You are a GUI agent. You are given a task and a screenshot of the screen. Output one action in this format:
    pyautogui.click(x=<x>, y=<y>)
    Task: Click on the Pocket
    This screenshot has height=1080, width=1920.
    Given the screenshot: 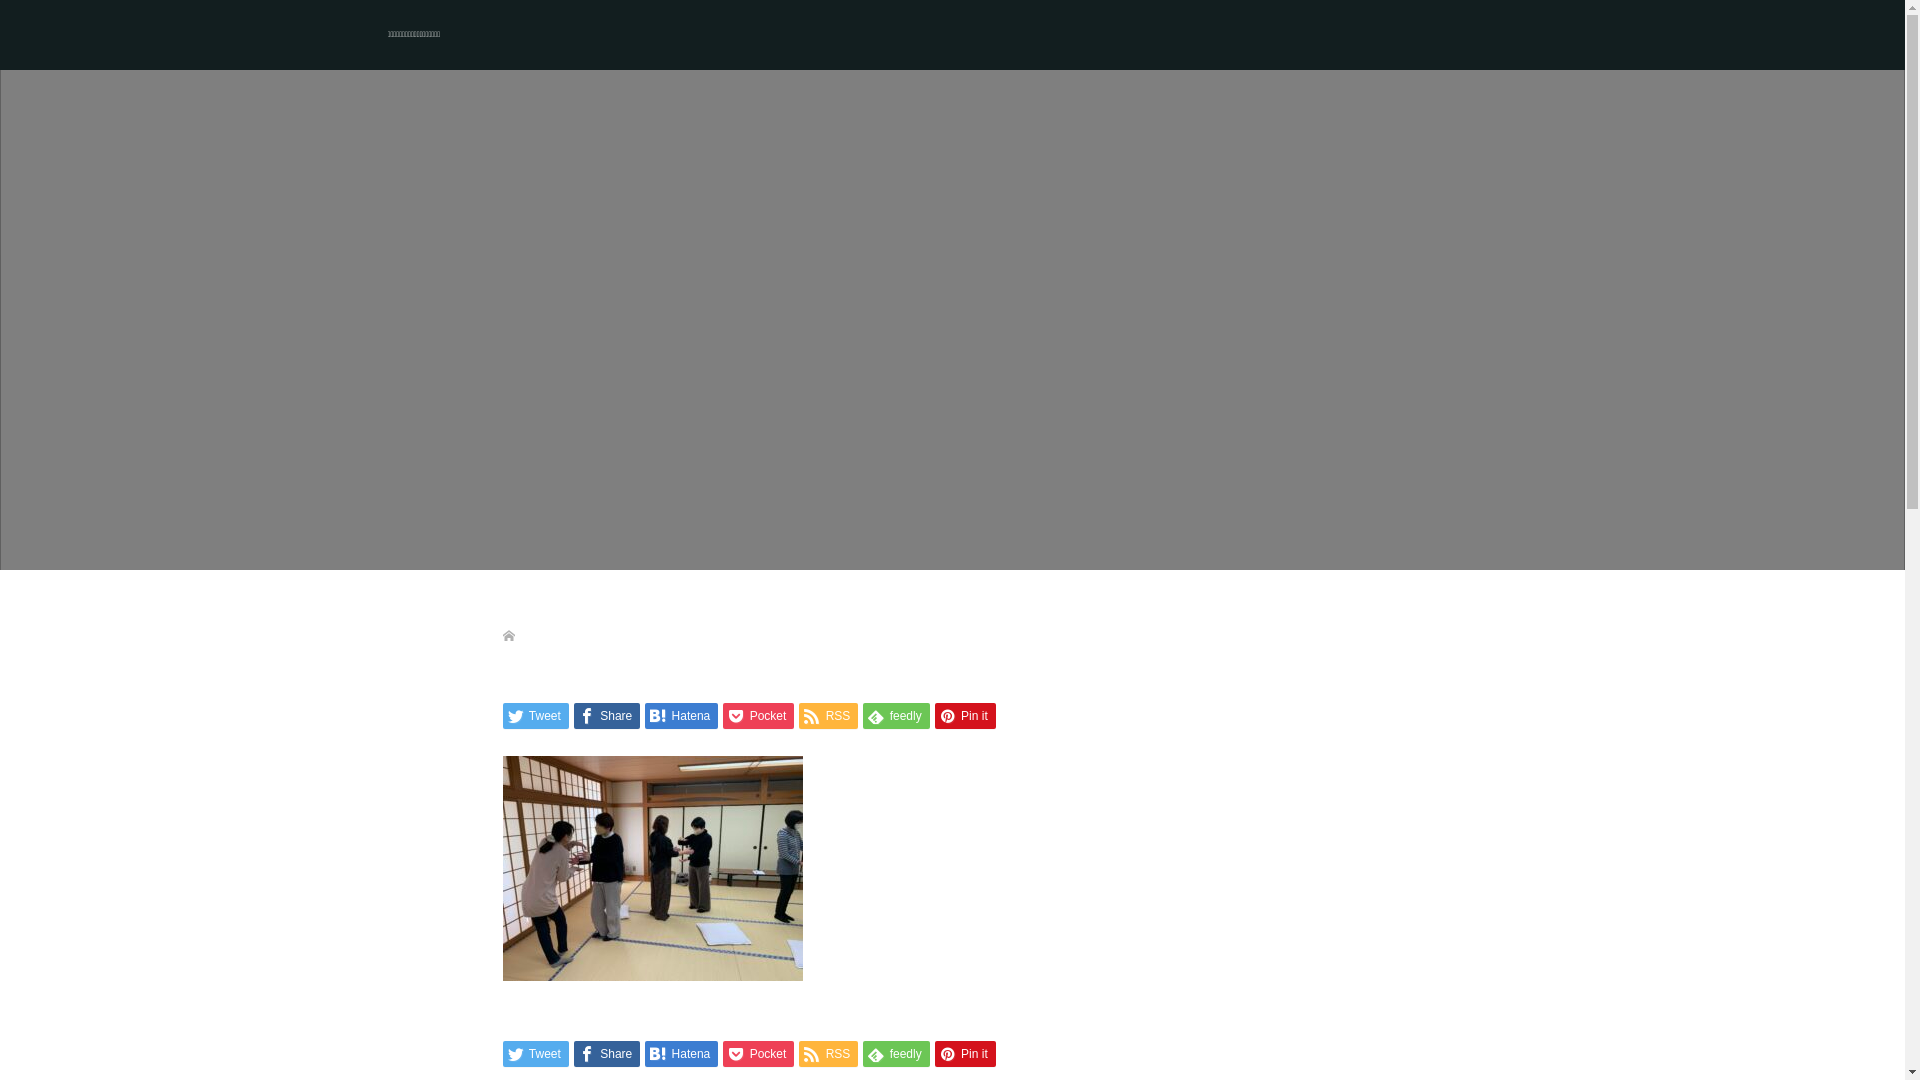 What is the action you would take?
    pyautogui.click(x=758, y=1054)
    